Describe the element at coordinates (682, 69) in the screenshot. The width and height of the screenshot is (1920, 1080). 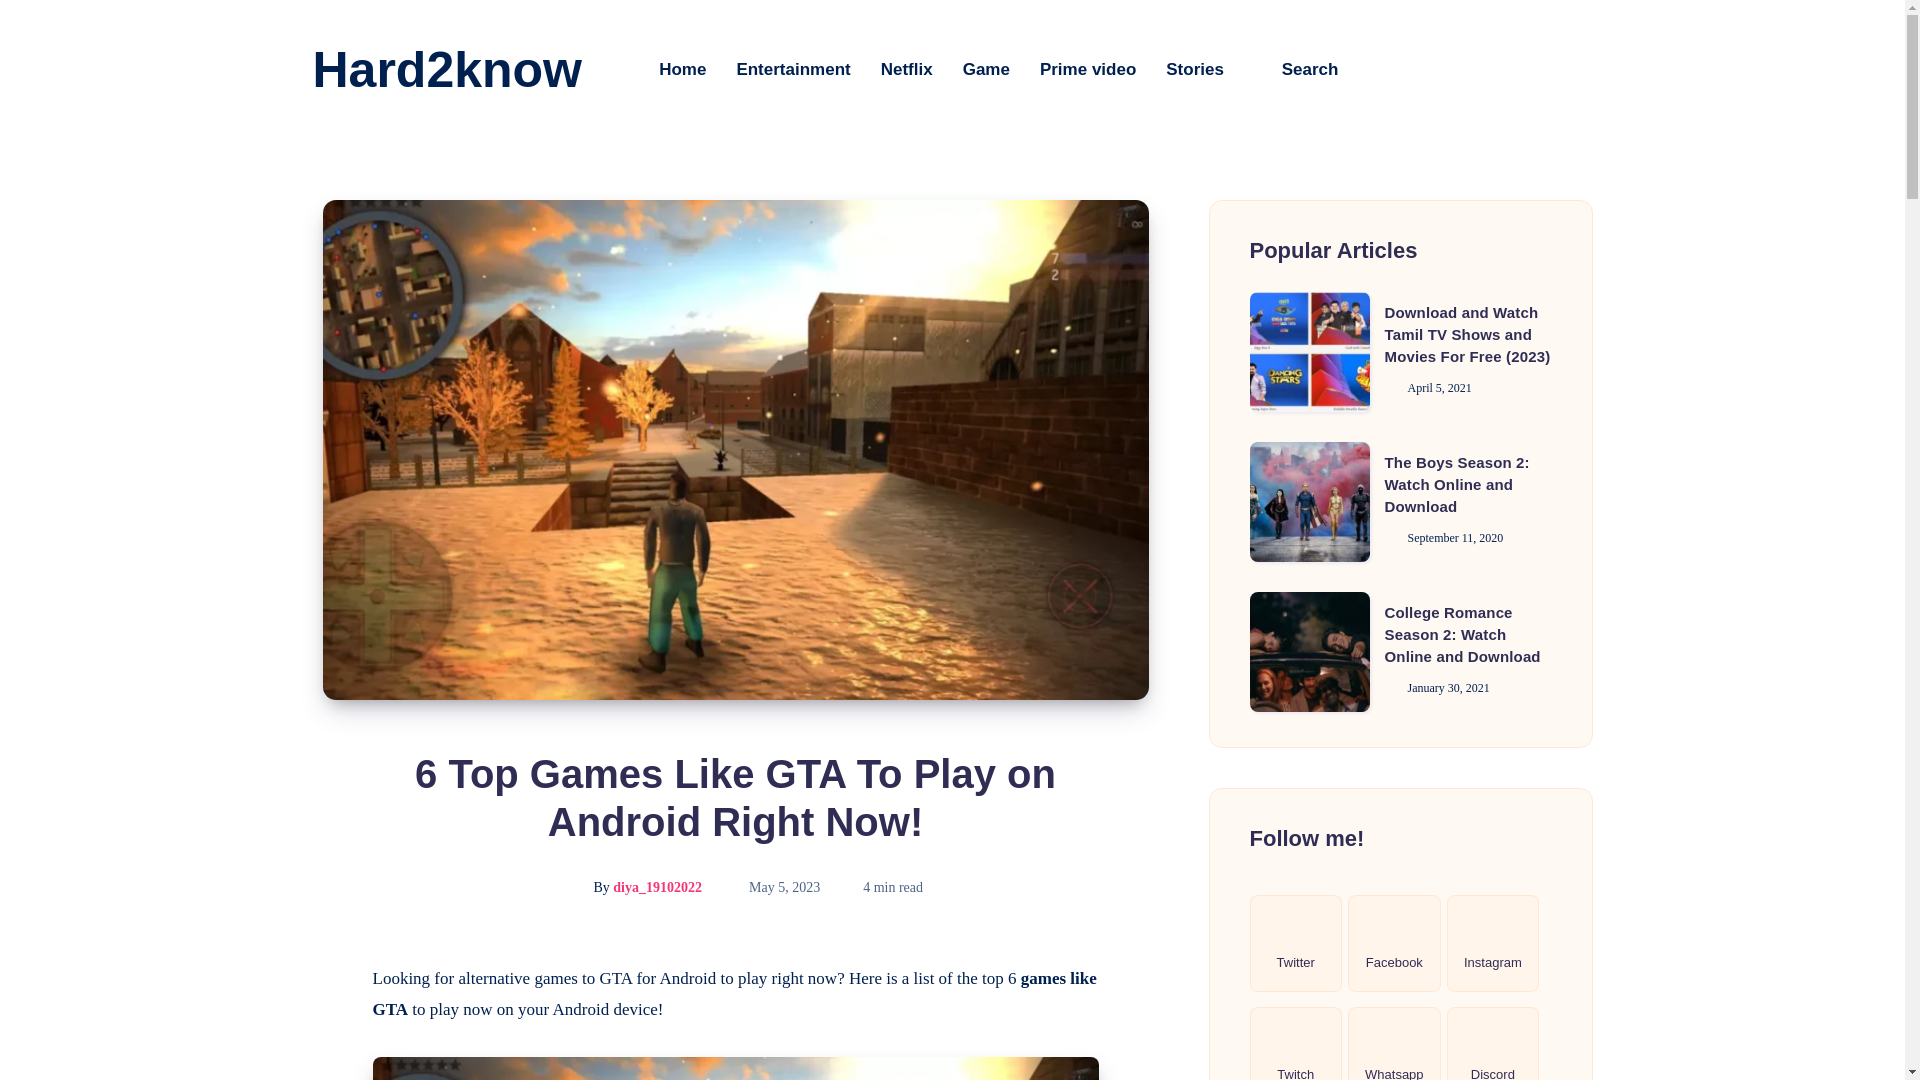
I see `Home` at that location.